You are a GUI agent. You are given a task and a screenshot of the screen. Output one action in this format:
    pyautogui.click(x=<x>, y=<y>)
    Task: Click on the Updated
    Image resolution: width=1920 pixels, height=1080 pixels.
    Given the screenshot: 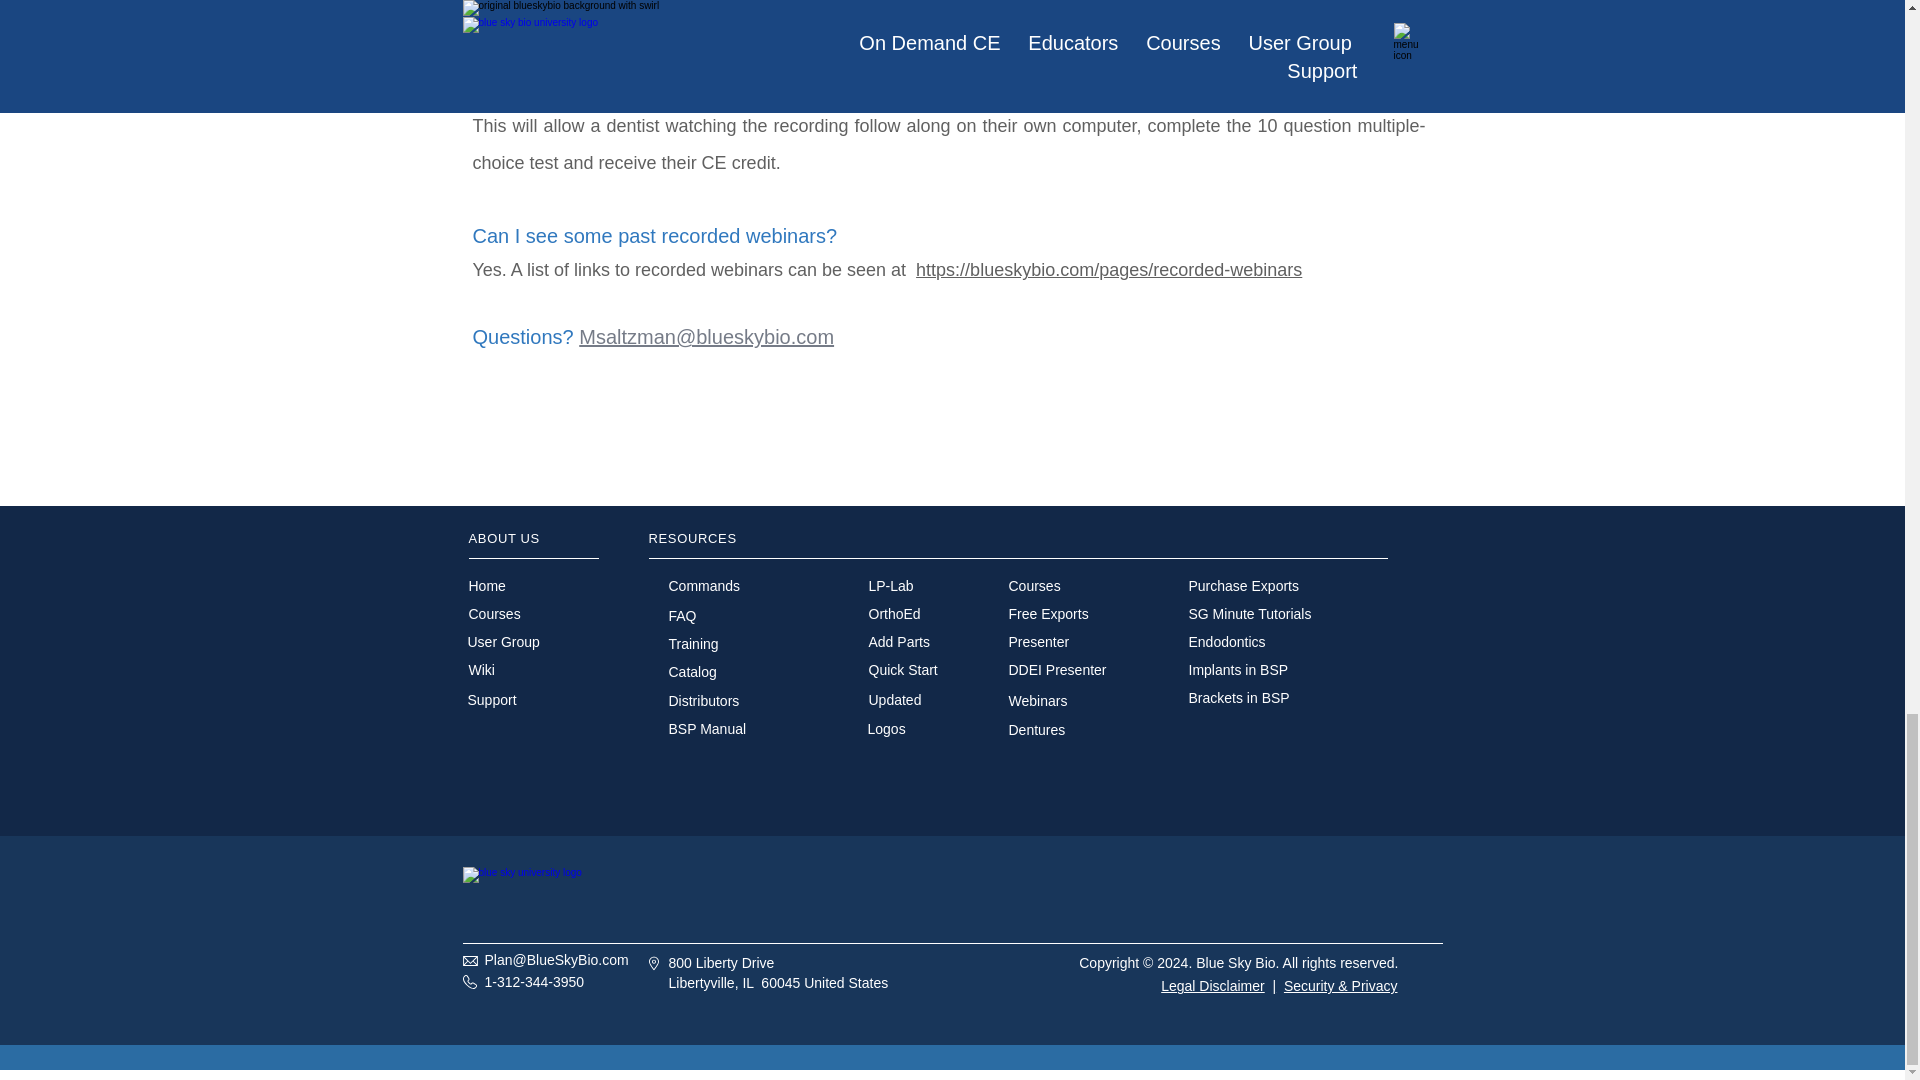 What is the action you would take?
    pyautogui.click(x=894, y=700)
    